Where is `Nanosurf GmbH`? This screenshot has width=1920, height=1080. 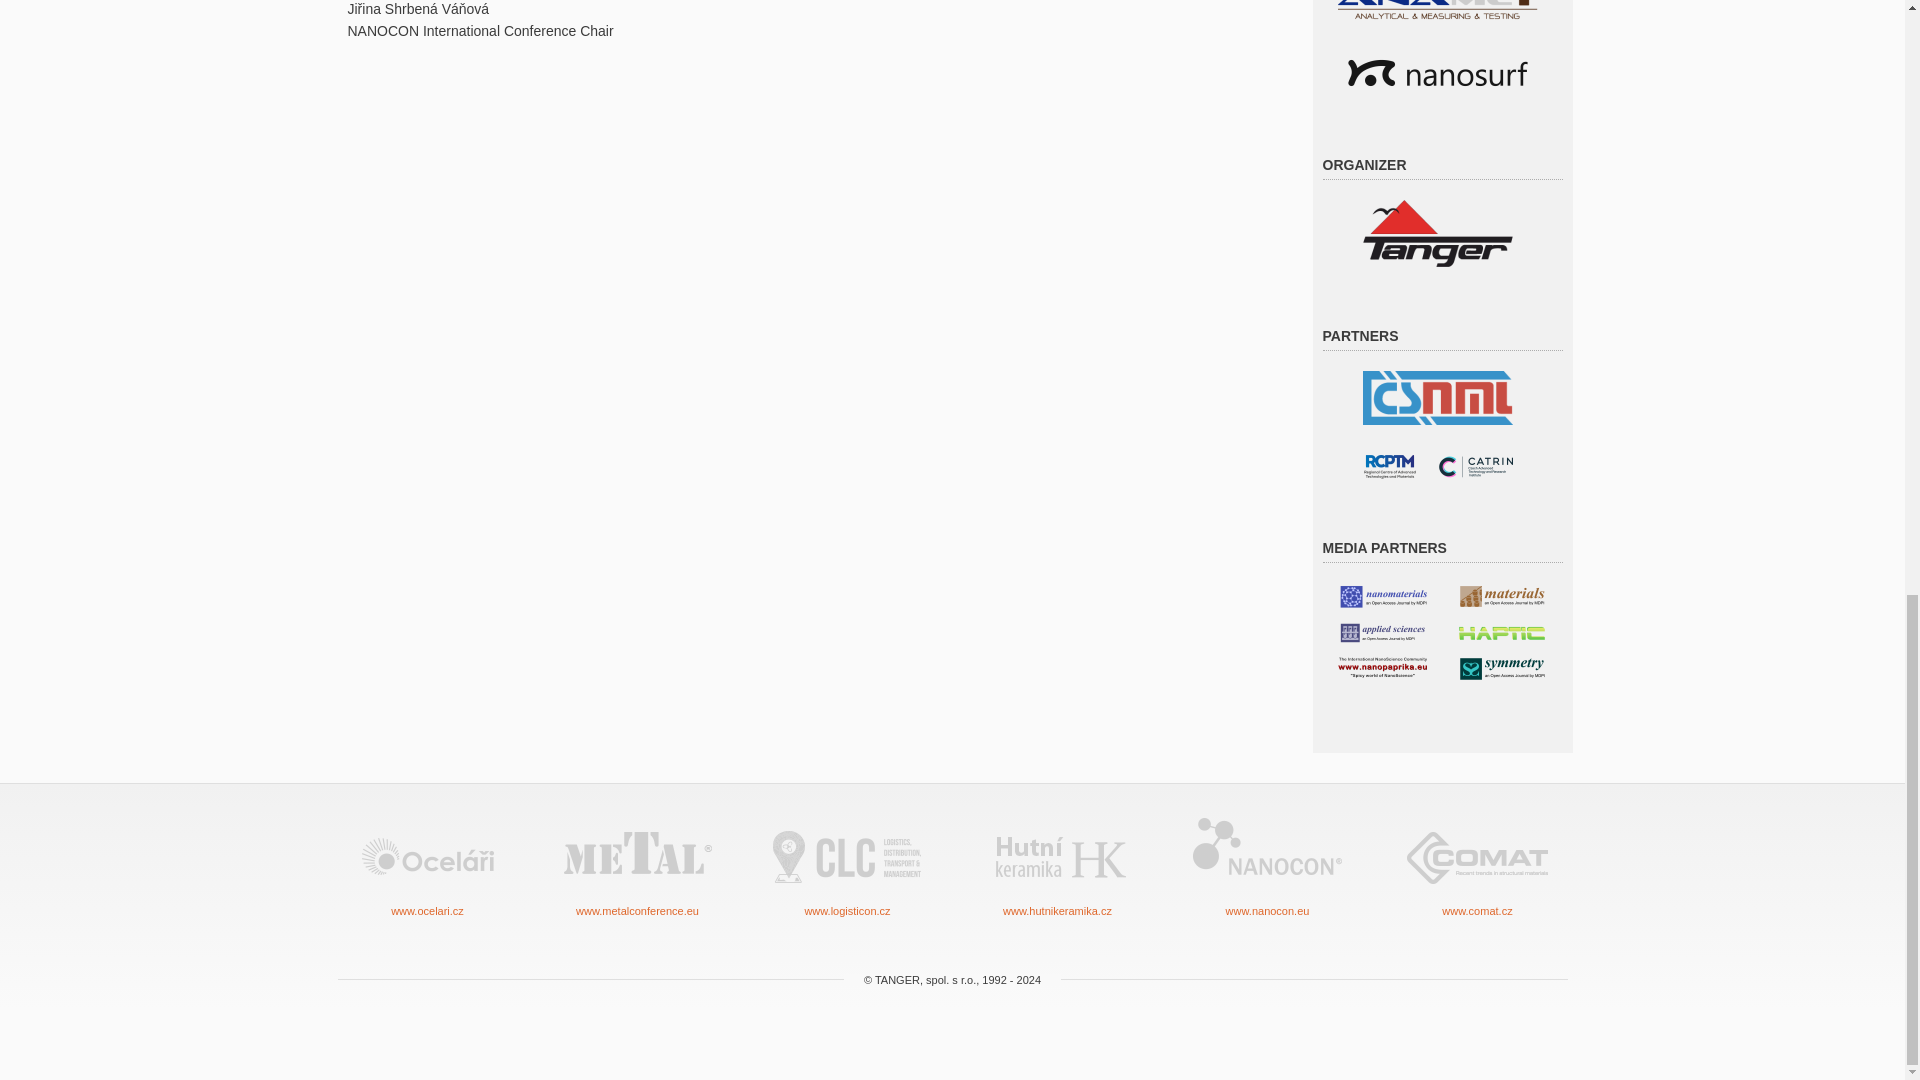 Nanosurf GmbH is located at coordinates (1438, 70).